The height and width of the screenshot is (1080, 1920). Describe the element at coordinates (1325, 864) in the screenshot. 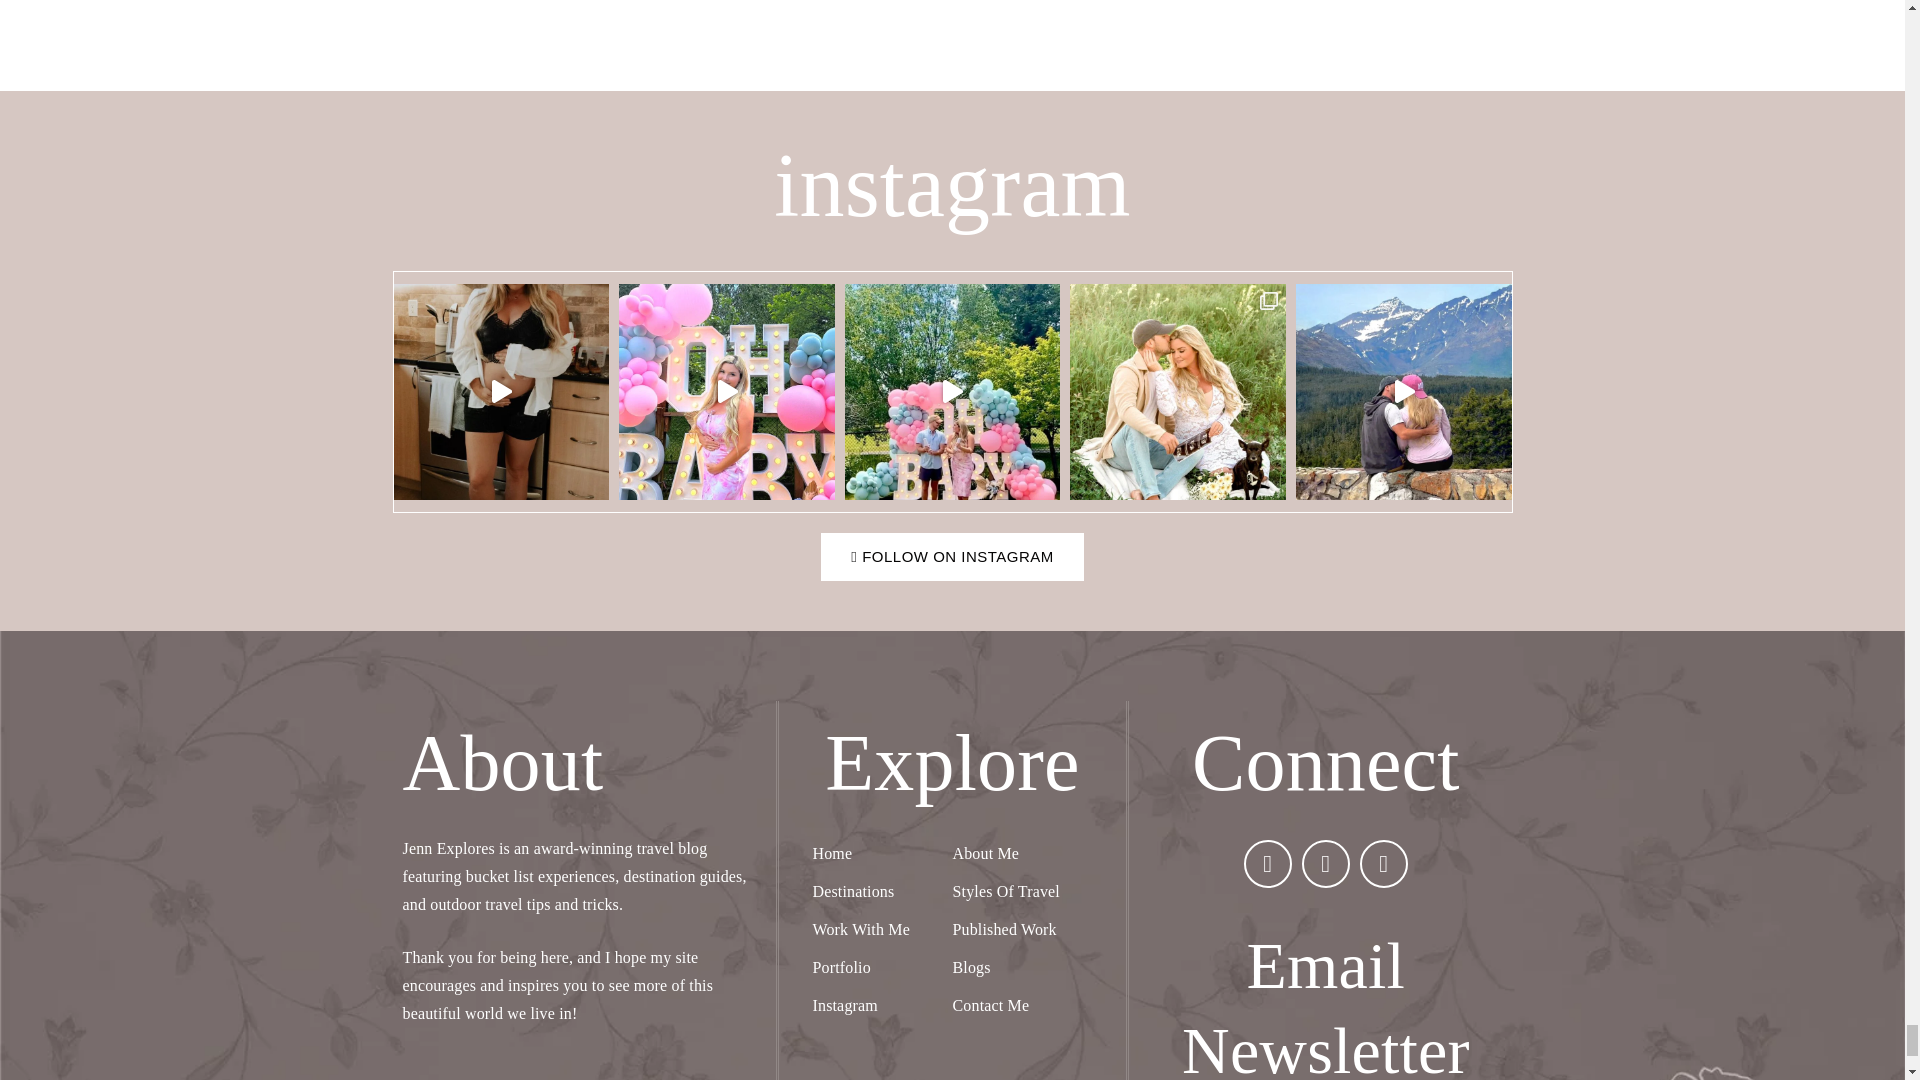

I see `instagram` at that location.